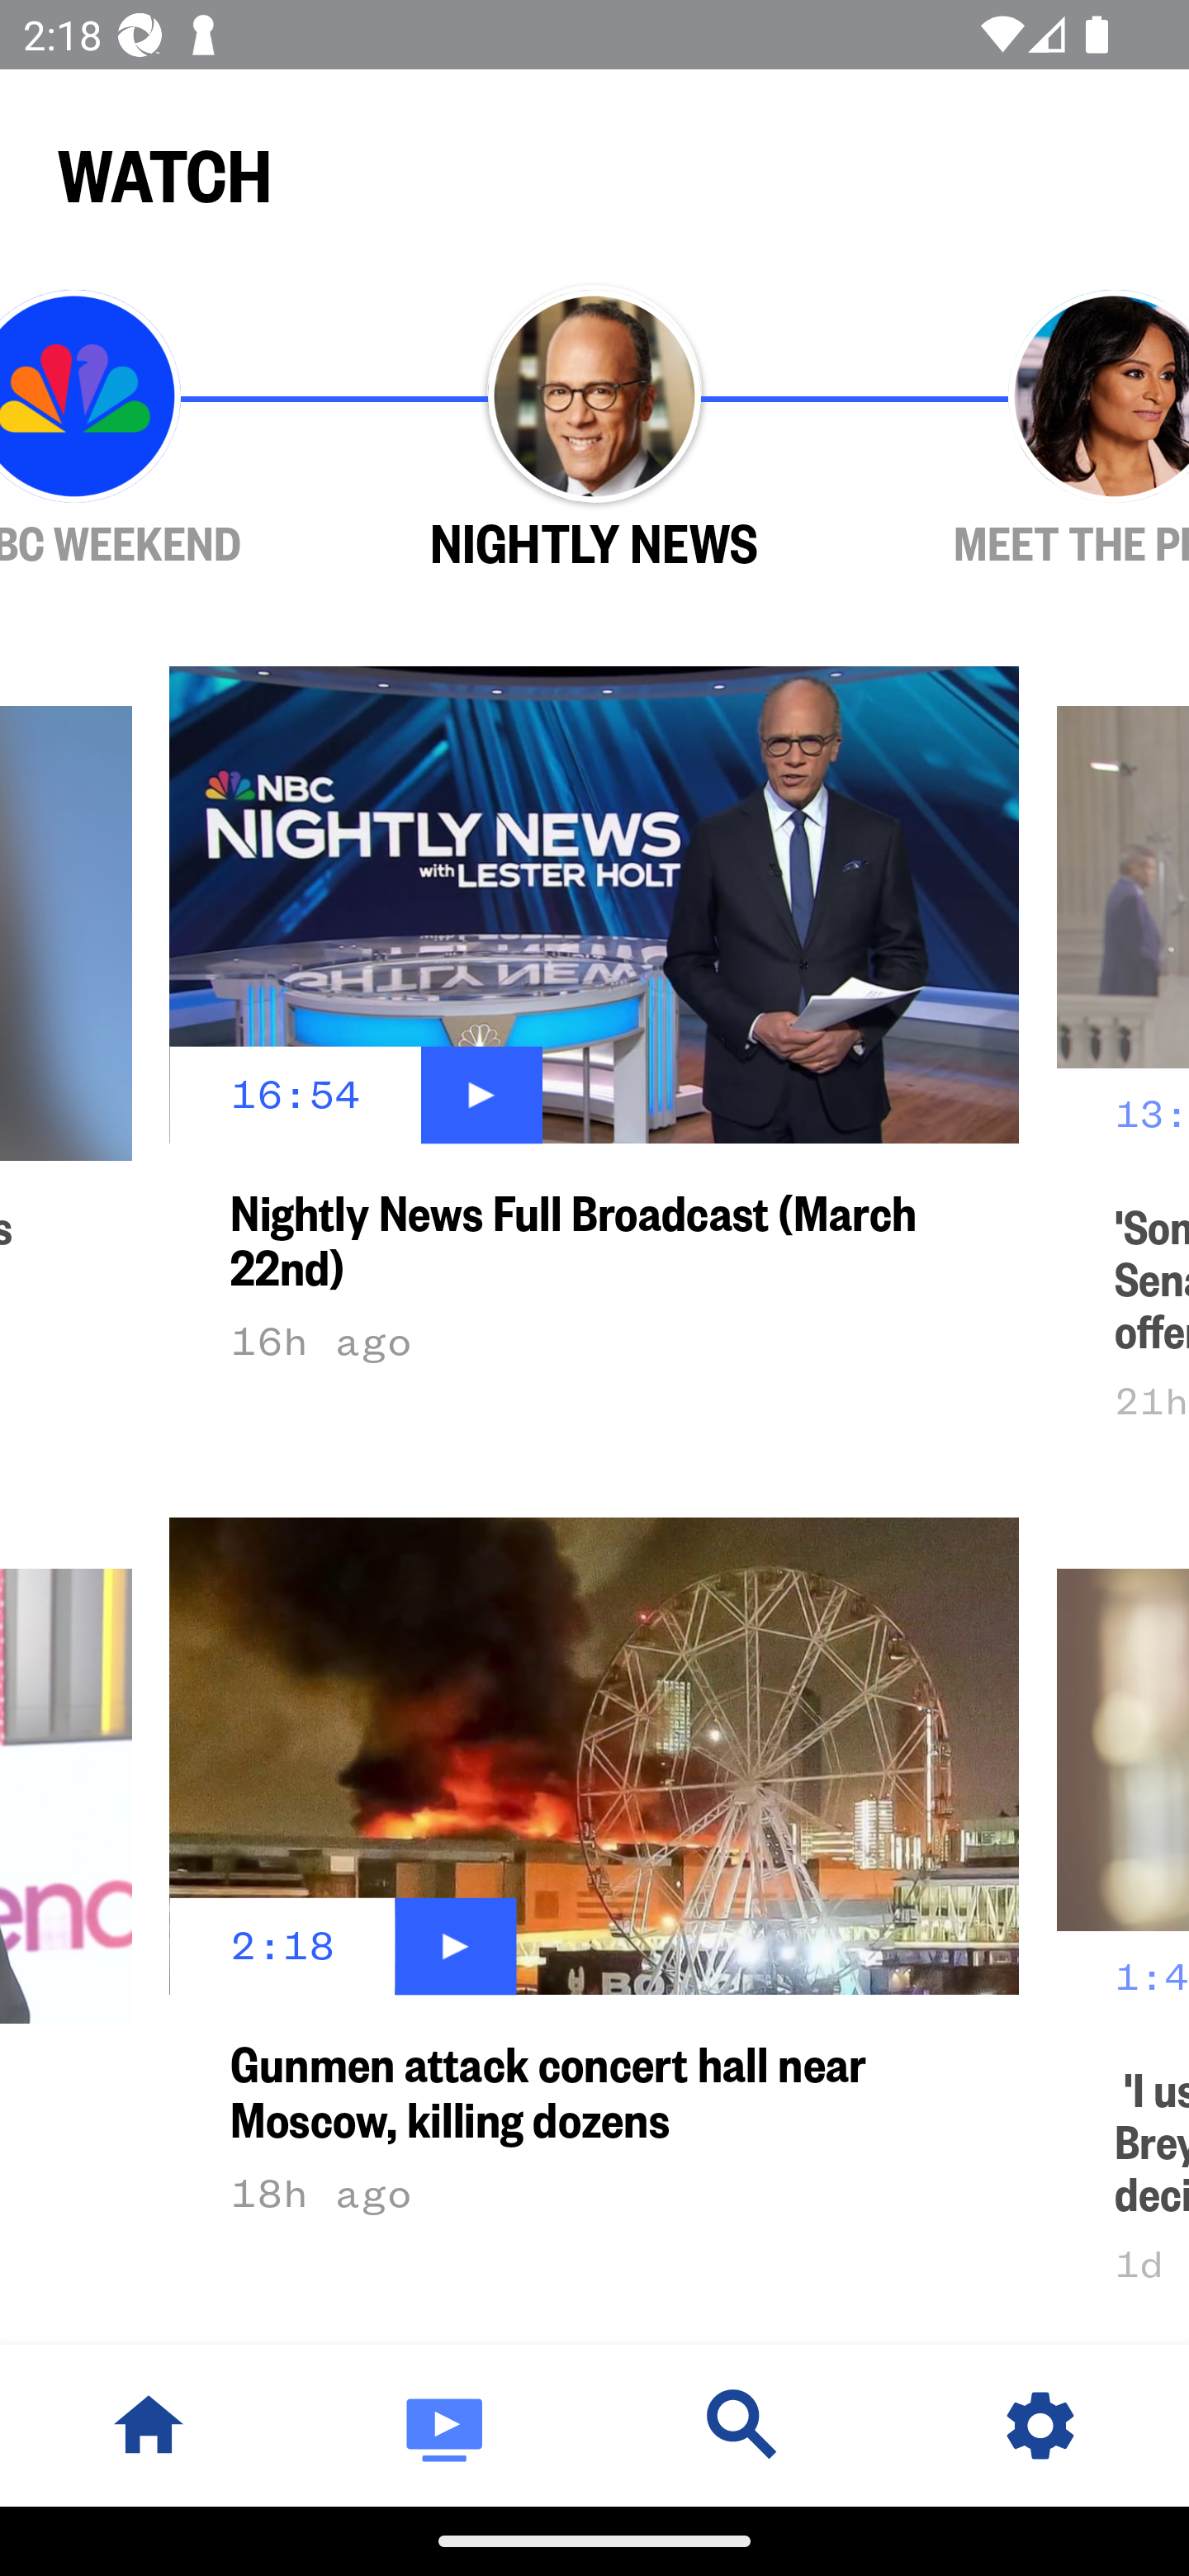 This screenshot has width=1189, height=2576. I want to click on MEET THE PRESS, so click(1022, 429).